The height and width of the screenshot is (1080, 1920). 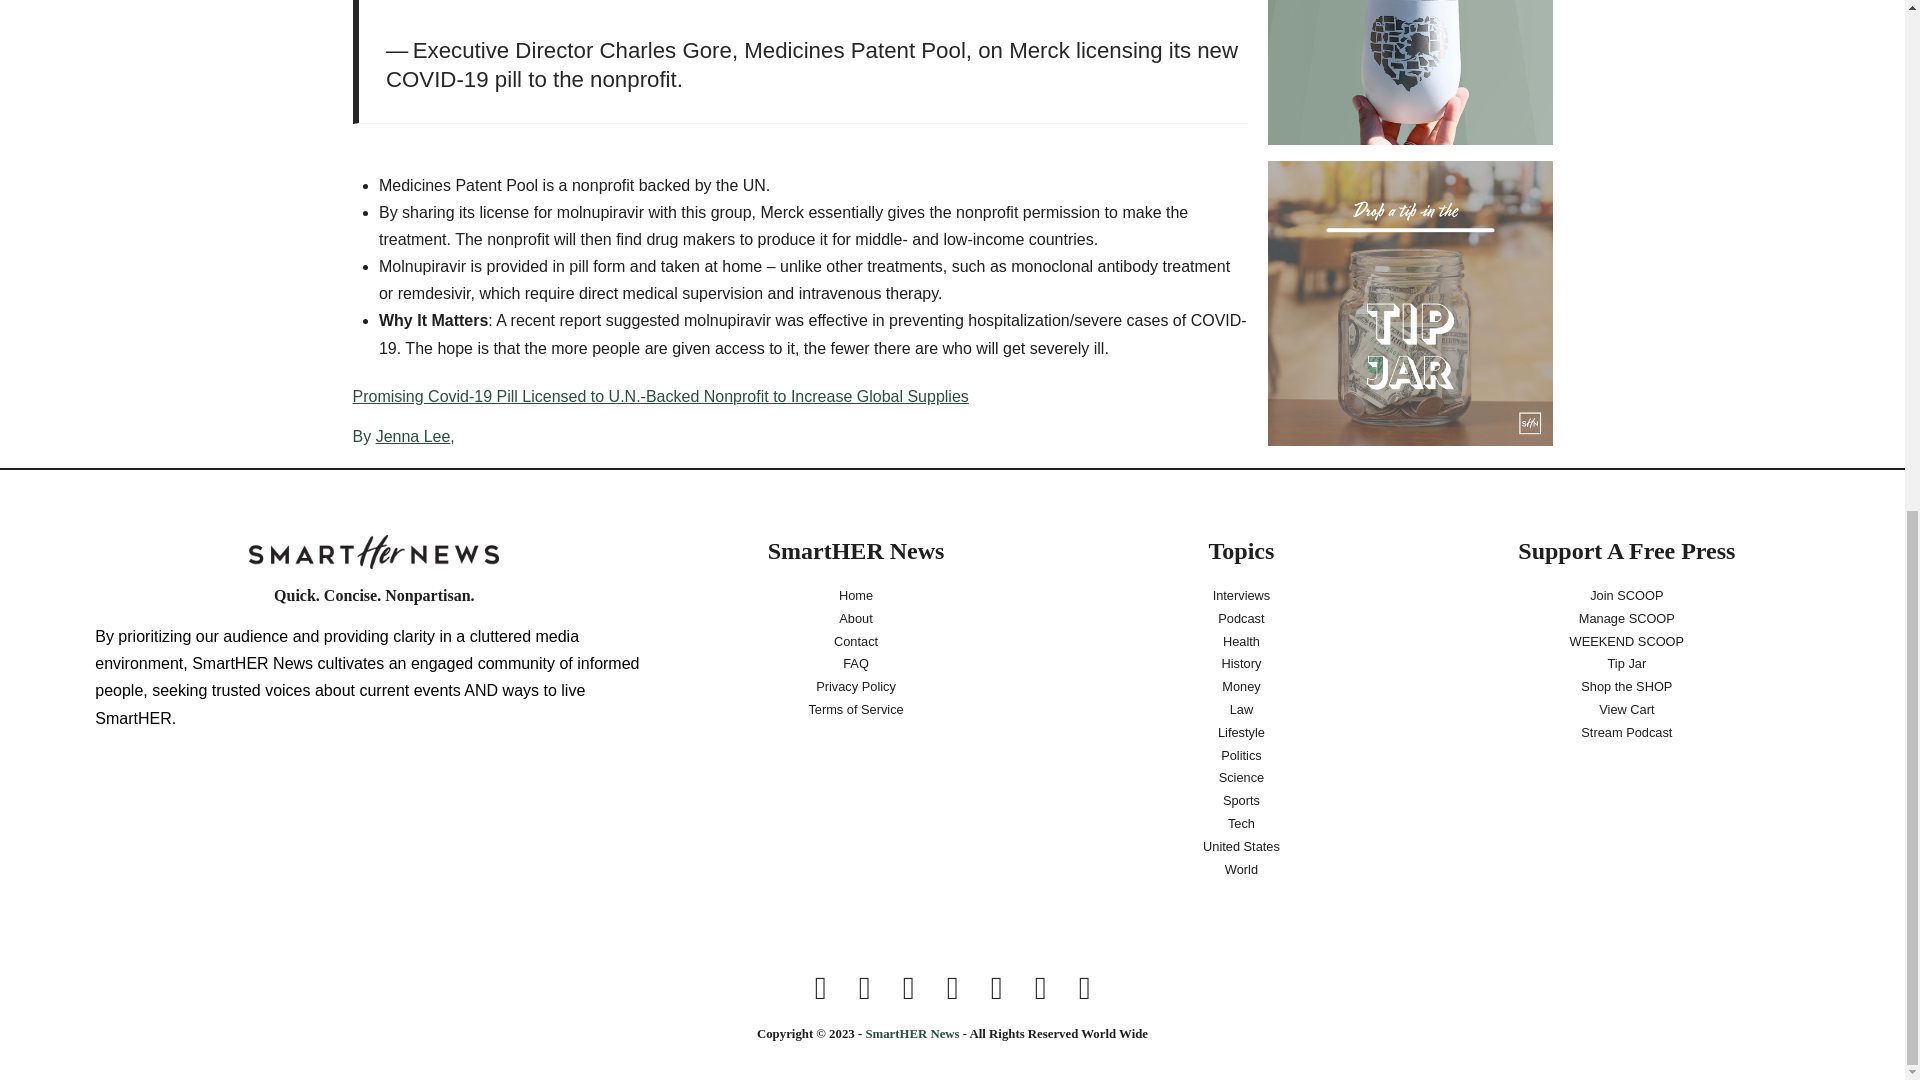 I want to click on Terms of Service, so click(x=855, y=710).